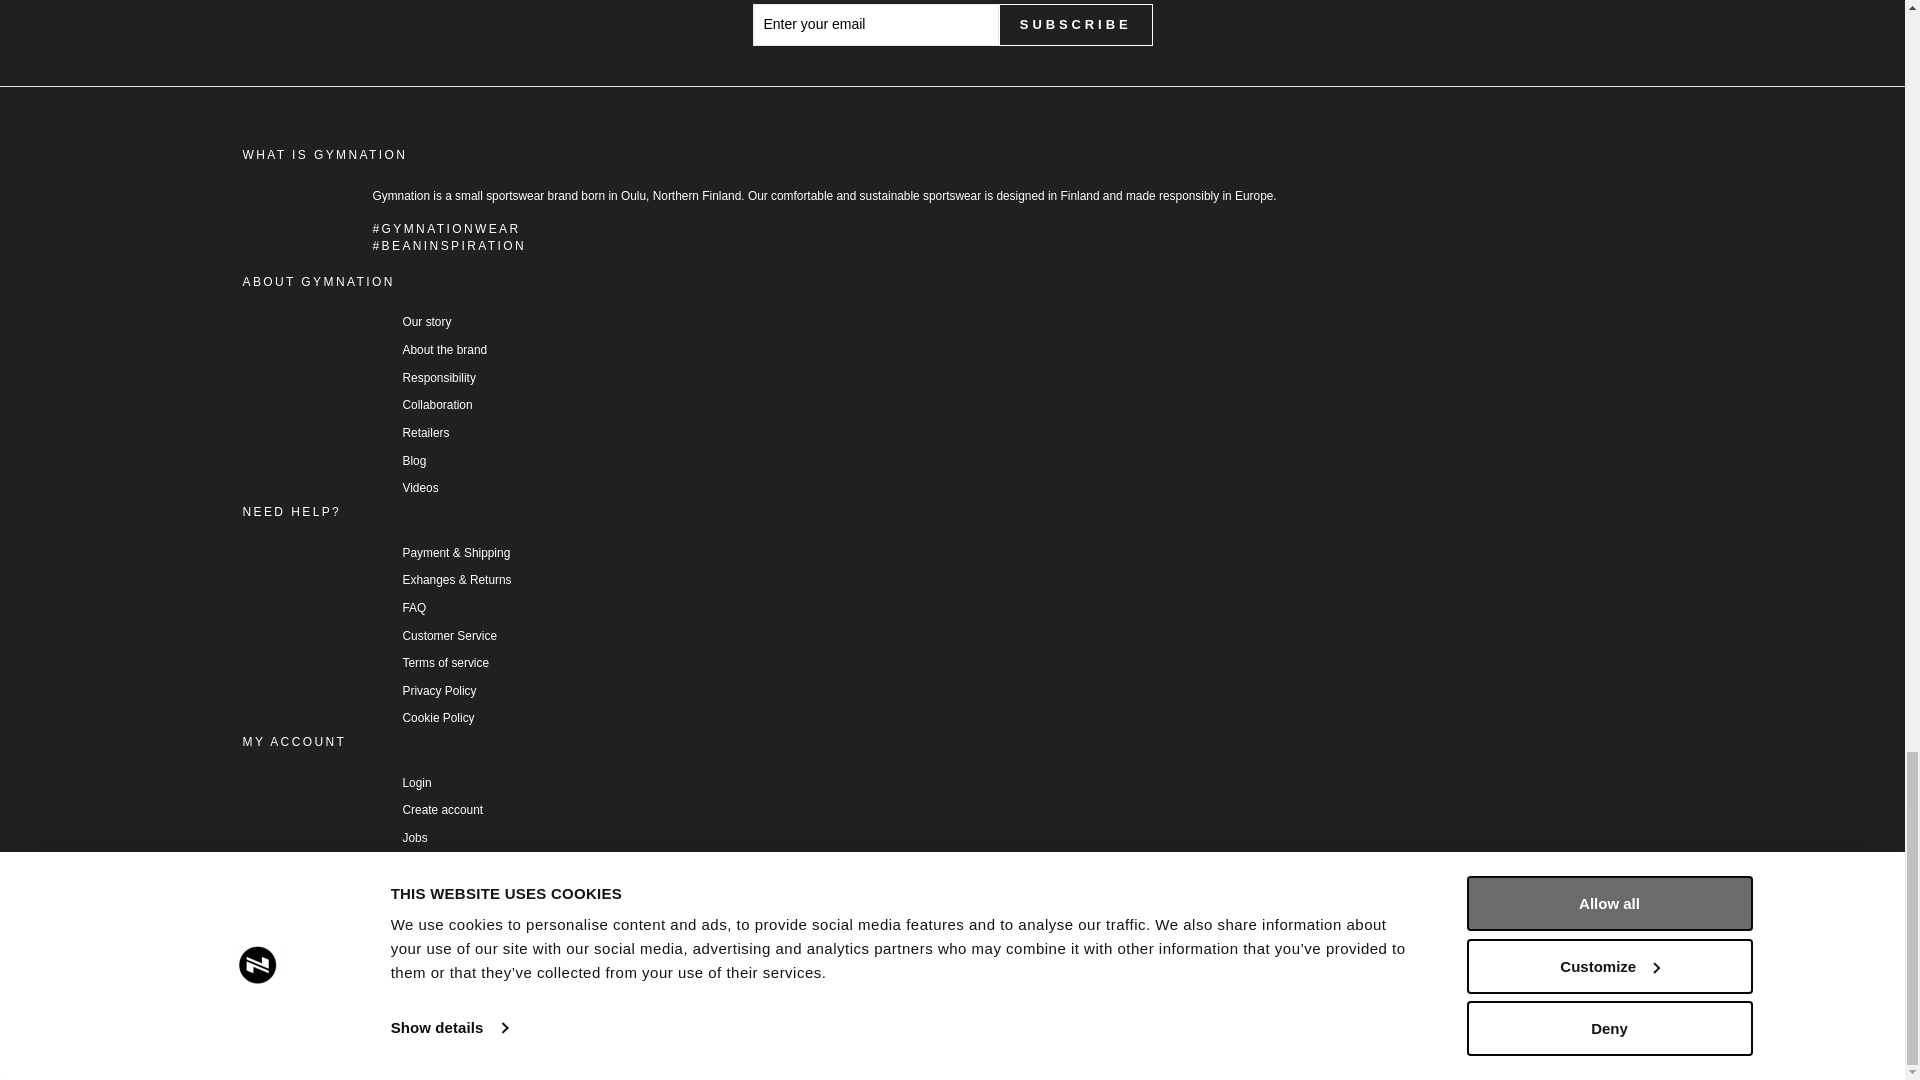 The width and height of the screenshot is (1920, 1080). Describe the element at coordinates (564, 950) in the screenshot. I see `Shop Pay` at that location.